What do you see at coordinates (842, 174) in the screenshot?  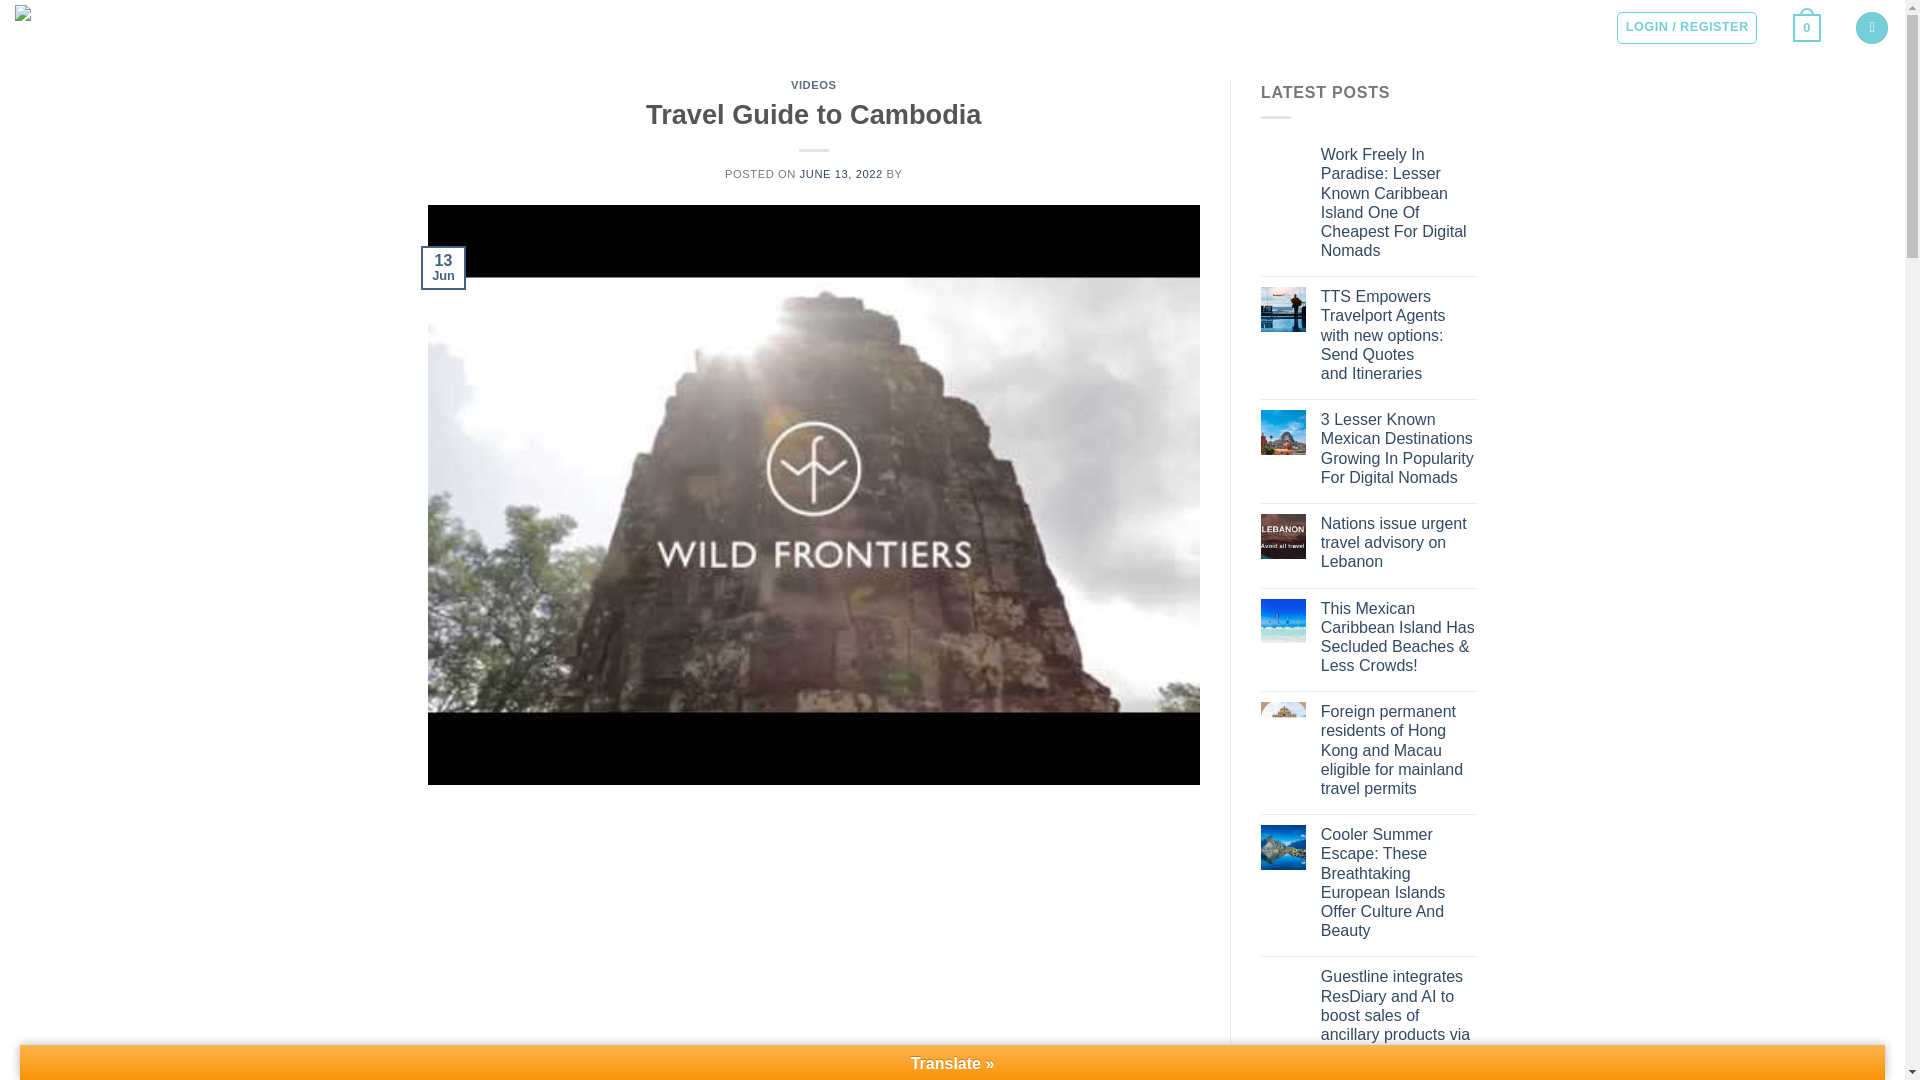 I see `JUNE 13, 2022` at bounding box center [842, 174].